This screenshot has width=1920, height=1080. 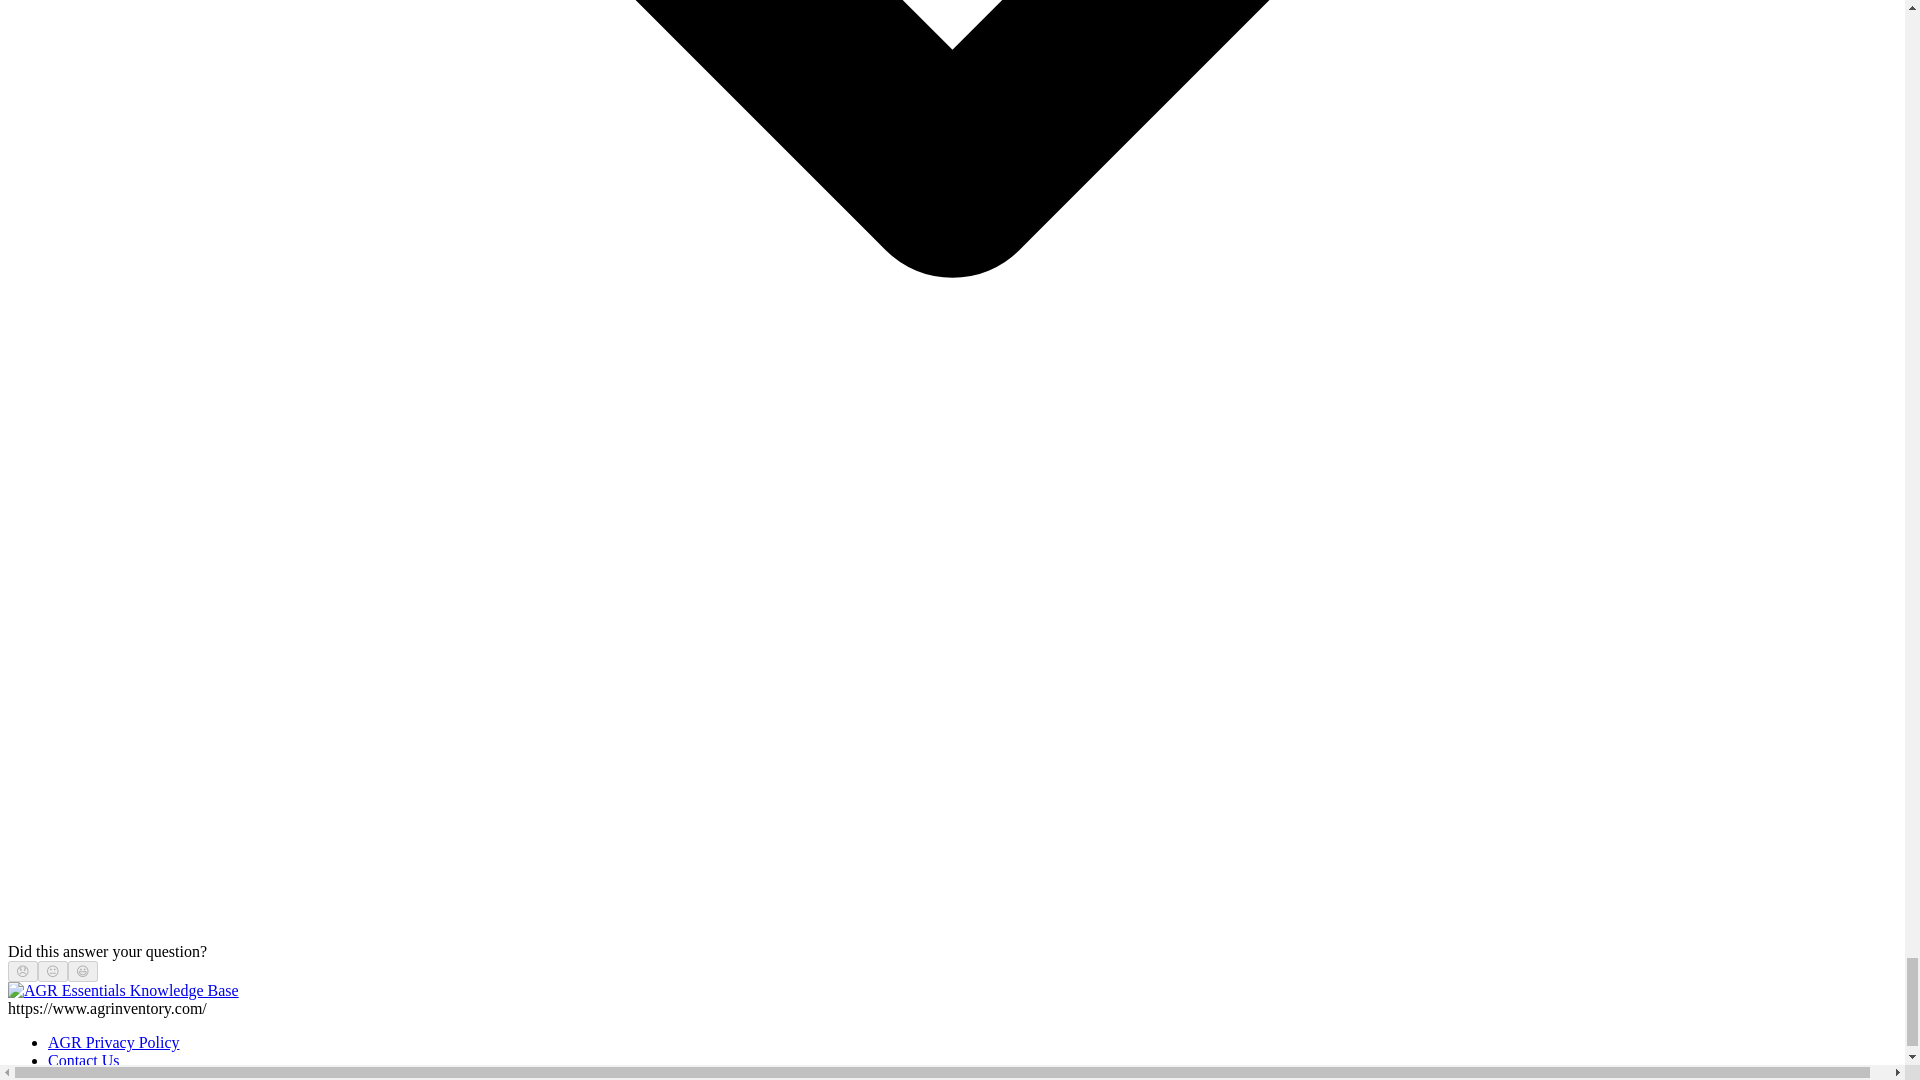 What do you see at coordinates (52, 971) in the screenshot?
I see `Neutral` at bounding box center [52, 971].